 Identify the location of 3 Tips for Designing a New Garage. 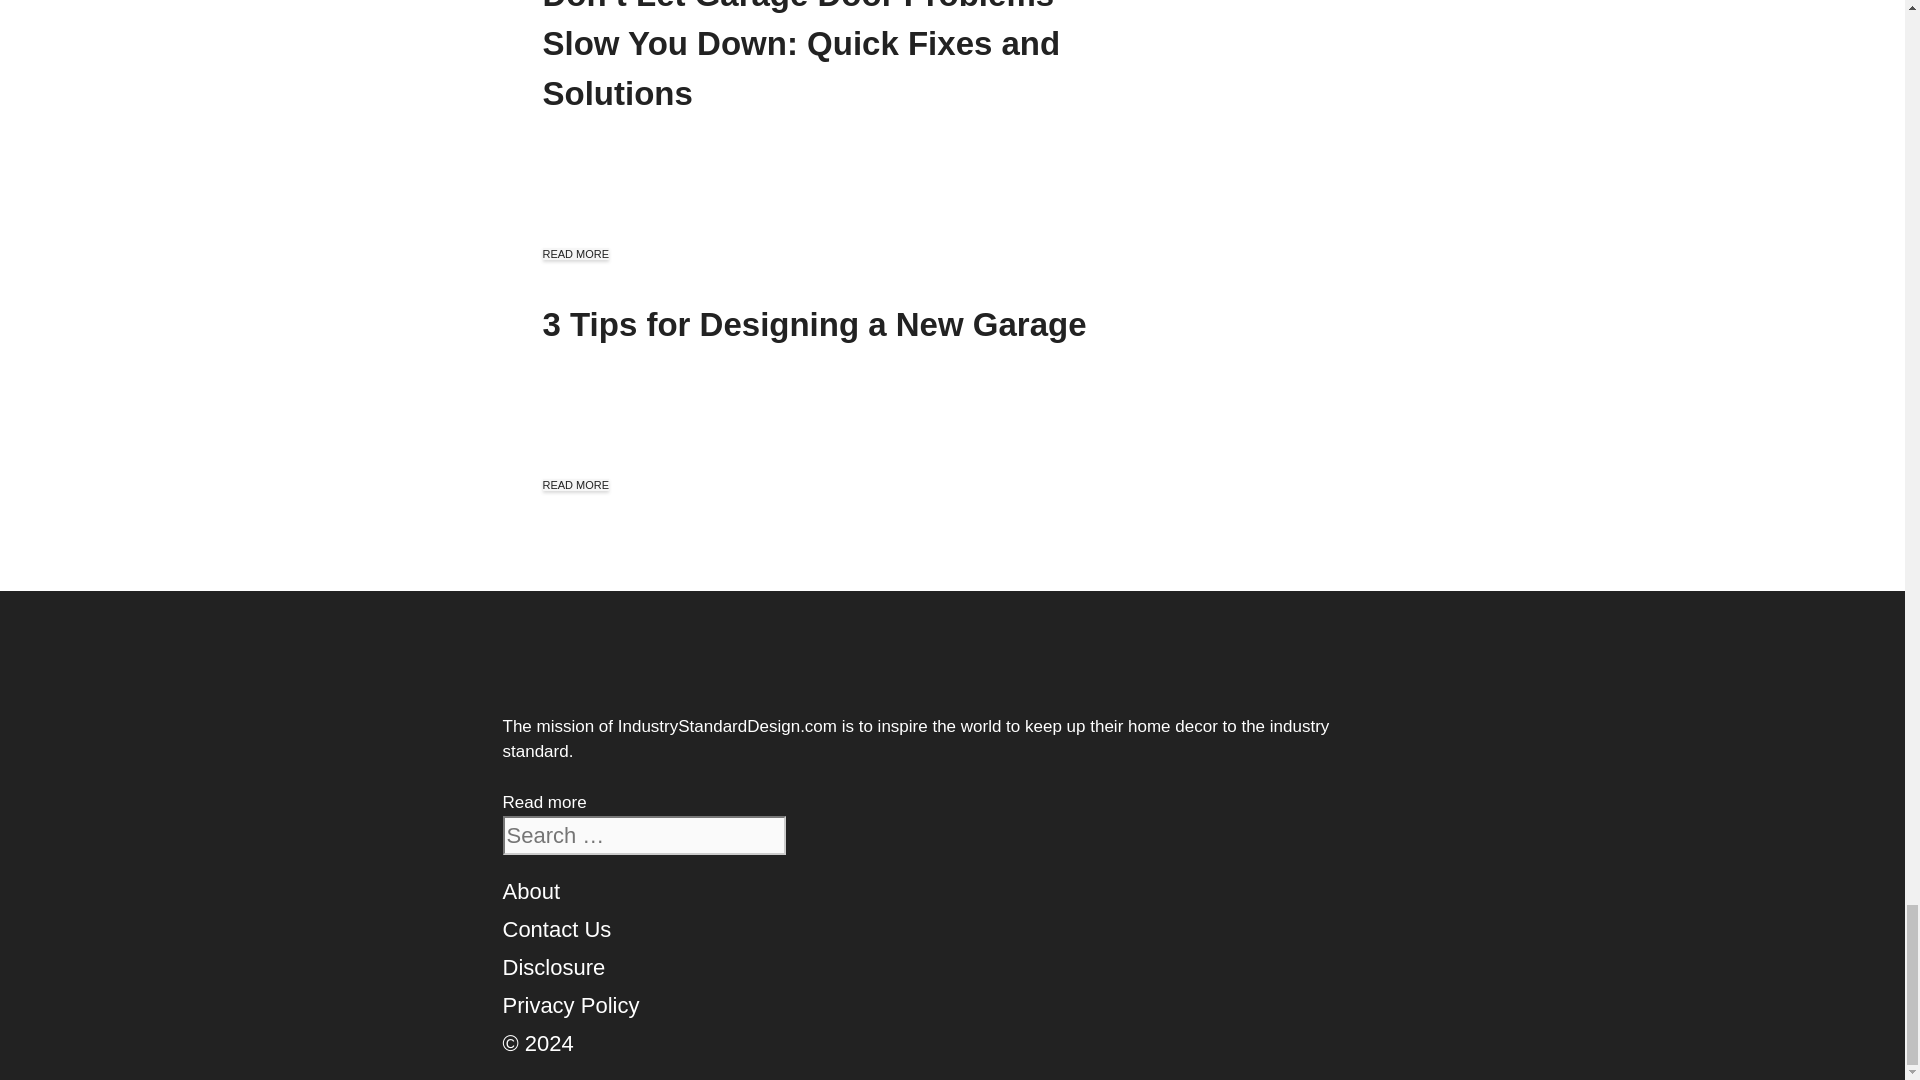
(814, 324).